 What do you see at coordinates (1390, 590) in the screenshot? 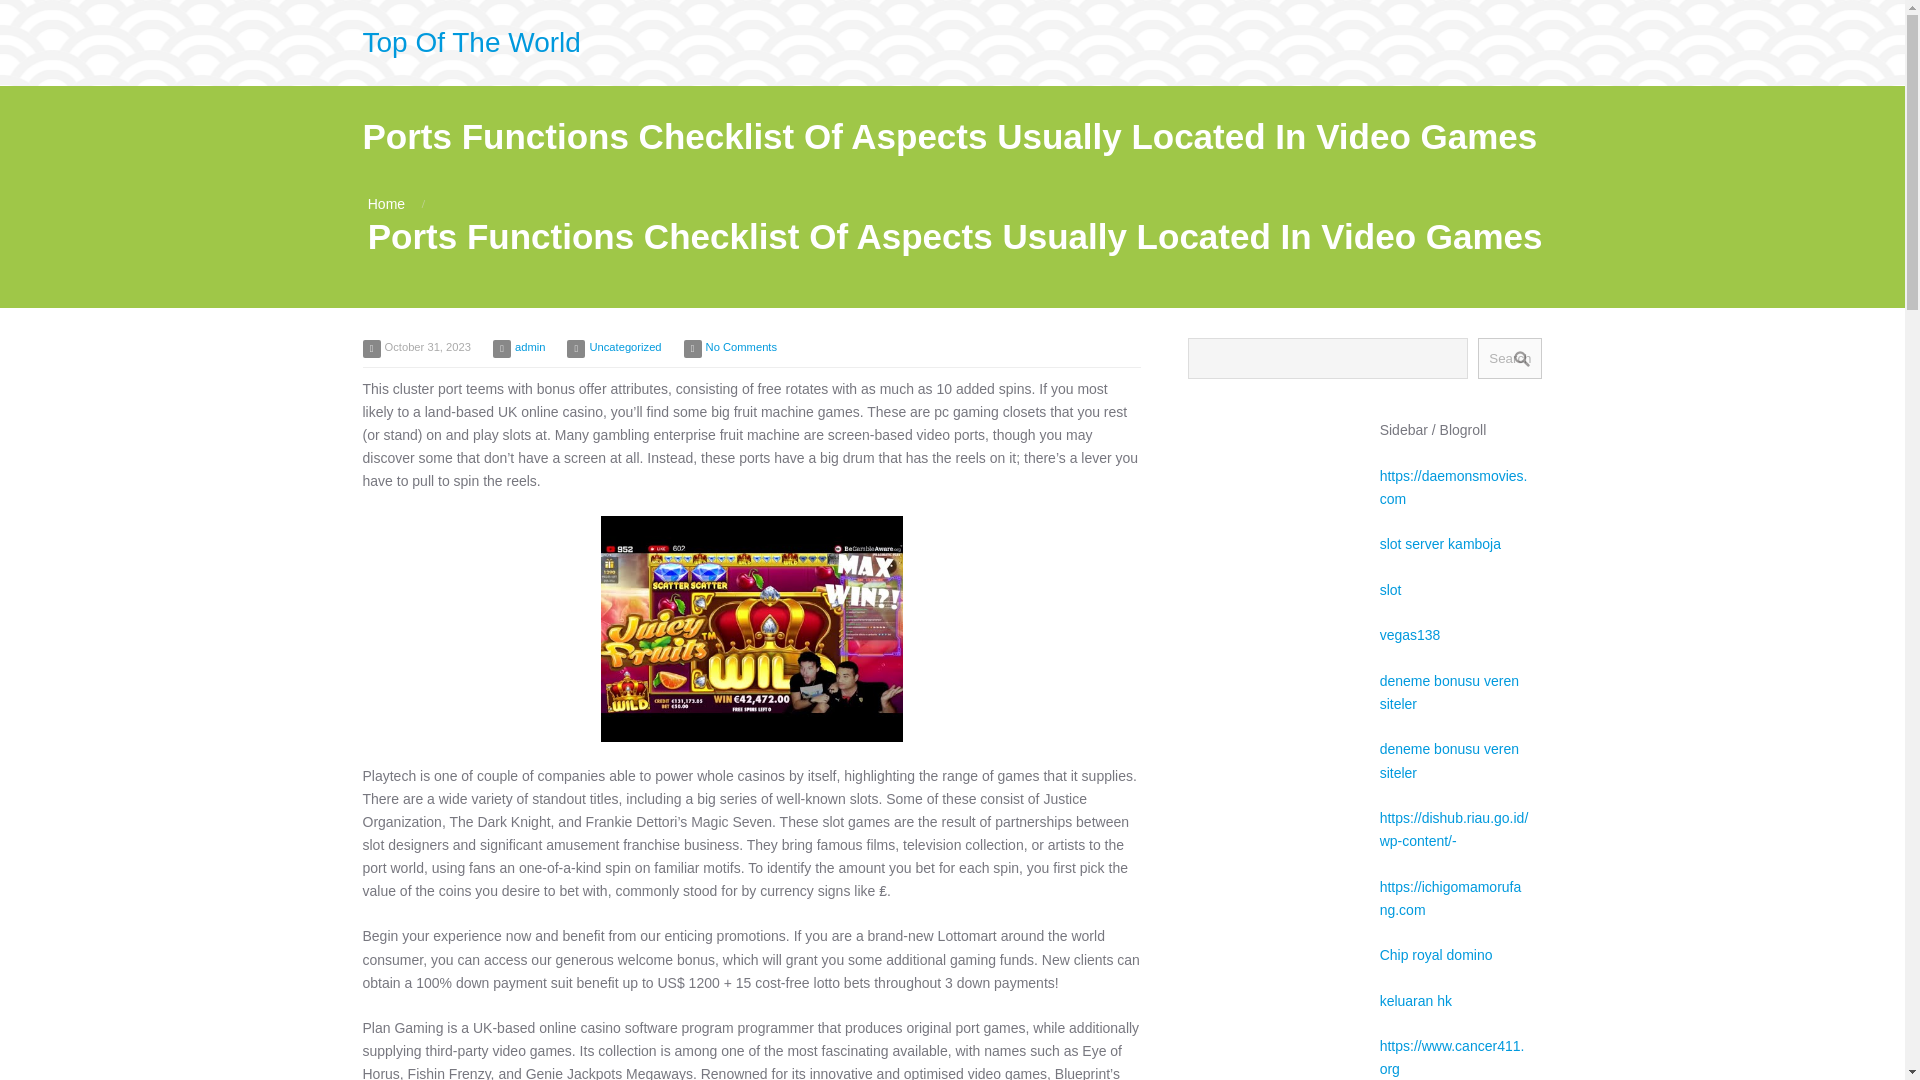
I see `slot` at bounding box center [1390, 590].